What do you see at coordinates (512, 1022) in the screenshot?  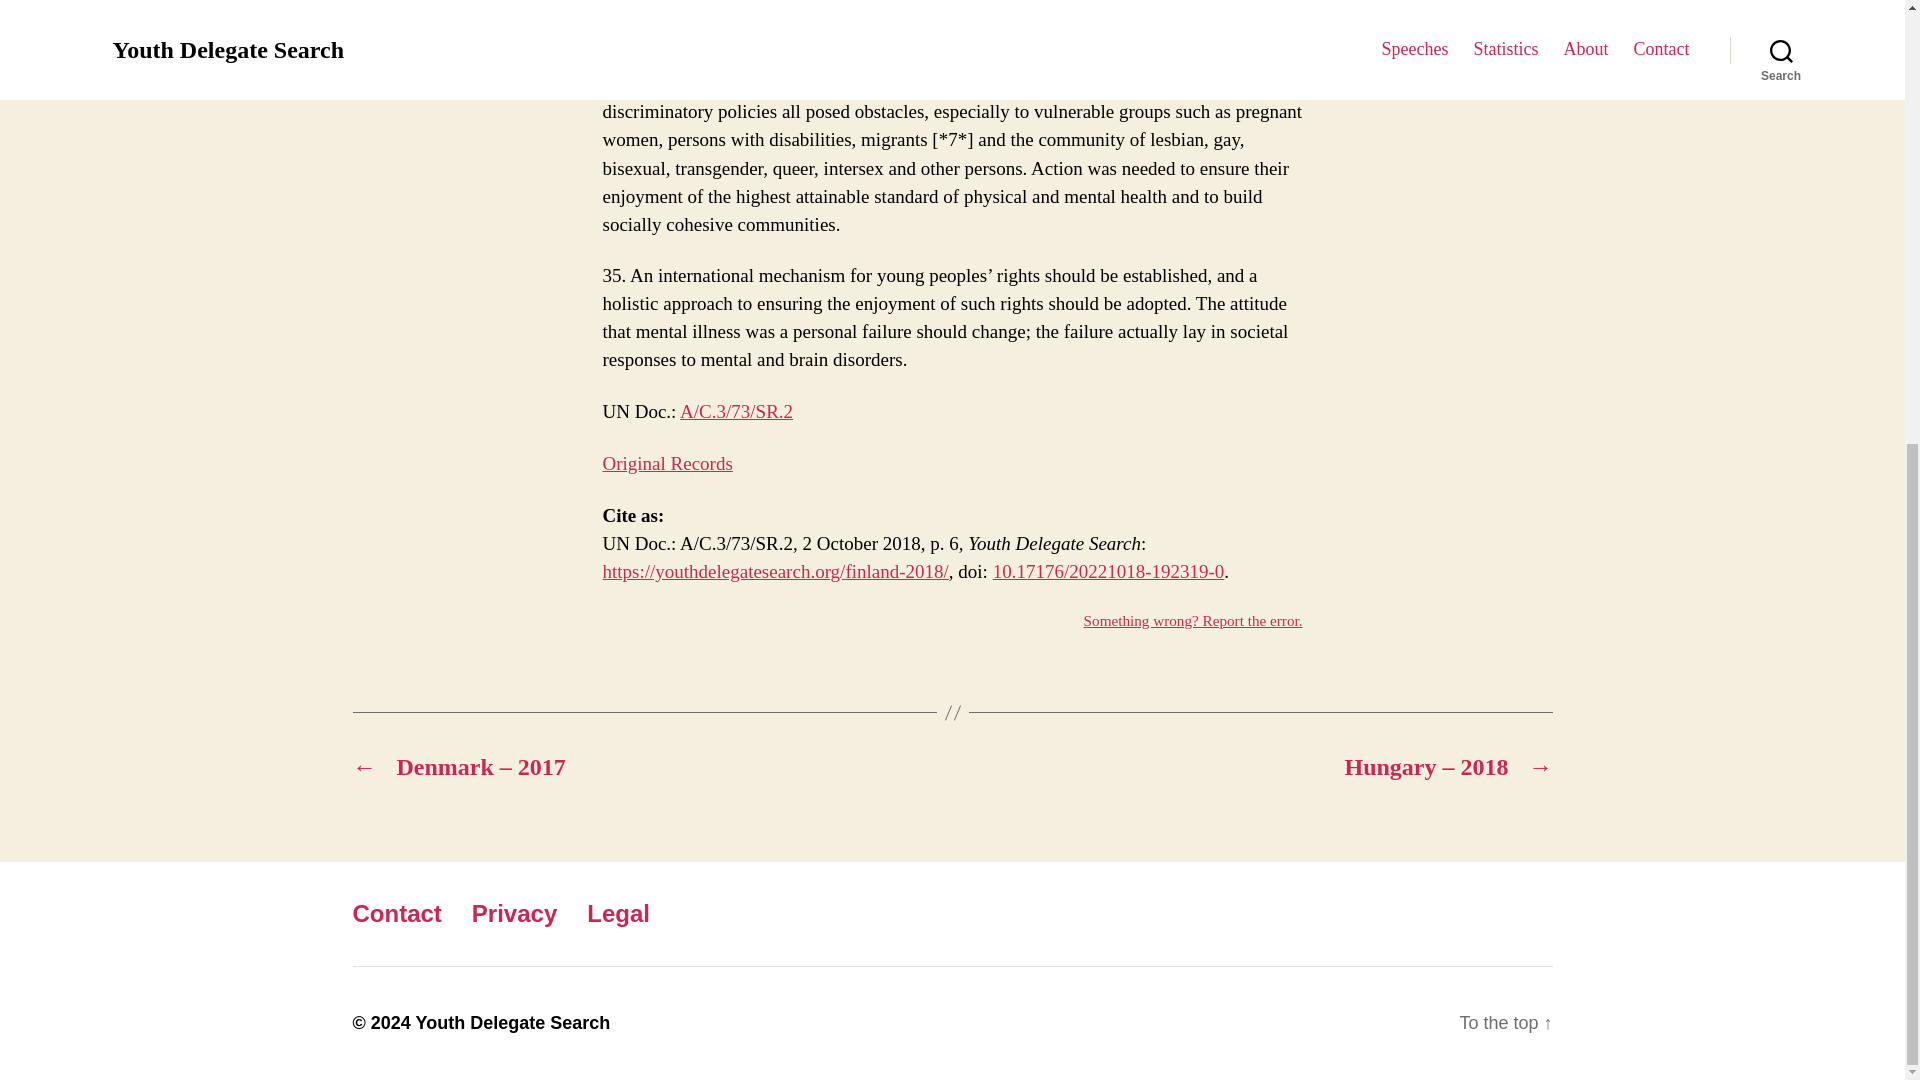 I see `Youth Delegate Search` at bounding box center [512, 1022].